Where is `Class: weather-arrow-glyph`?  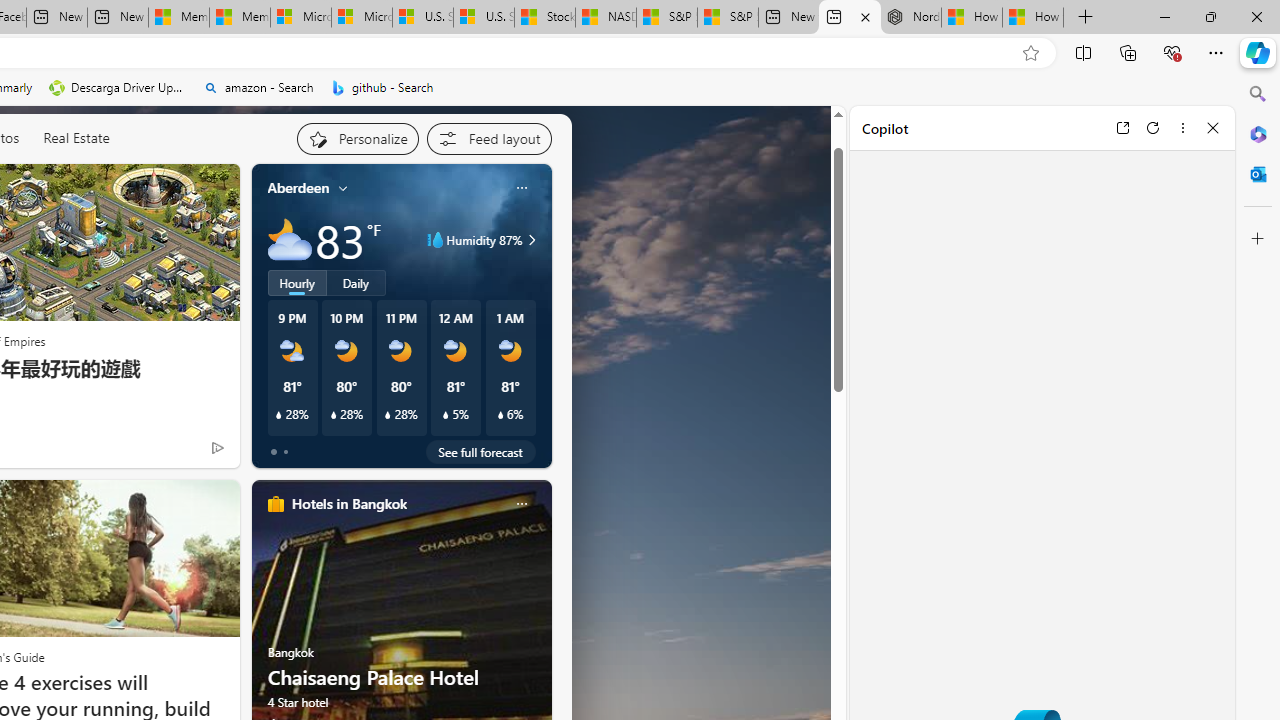
Class: weather-arrow-glyph is located at coordinates (532, 240).